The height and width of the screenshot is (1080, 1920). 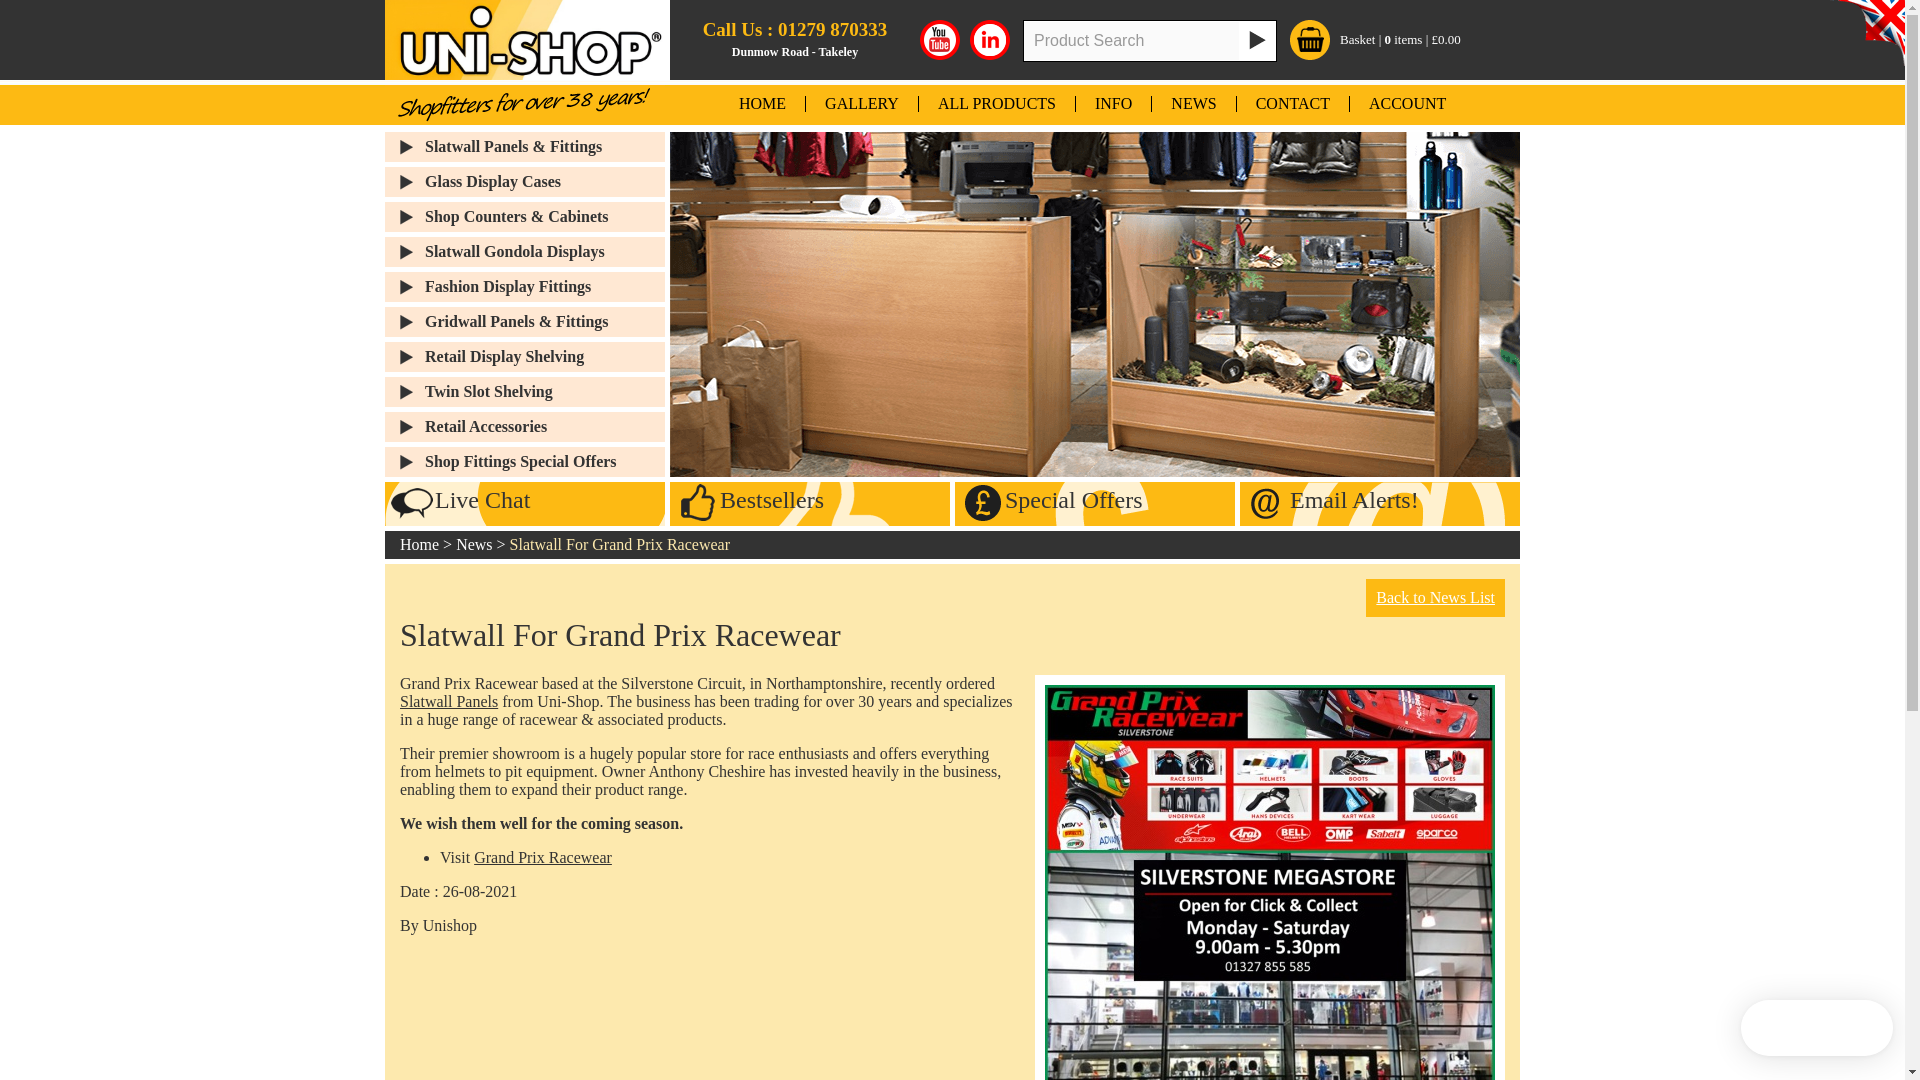 What do you see at coordinates (940, 40) in the screenshot?
I see `YouTube` at bounding box center [940, 40].